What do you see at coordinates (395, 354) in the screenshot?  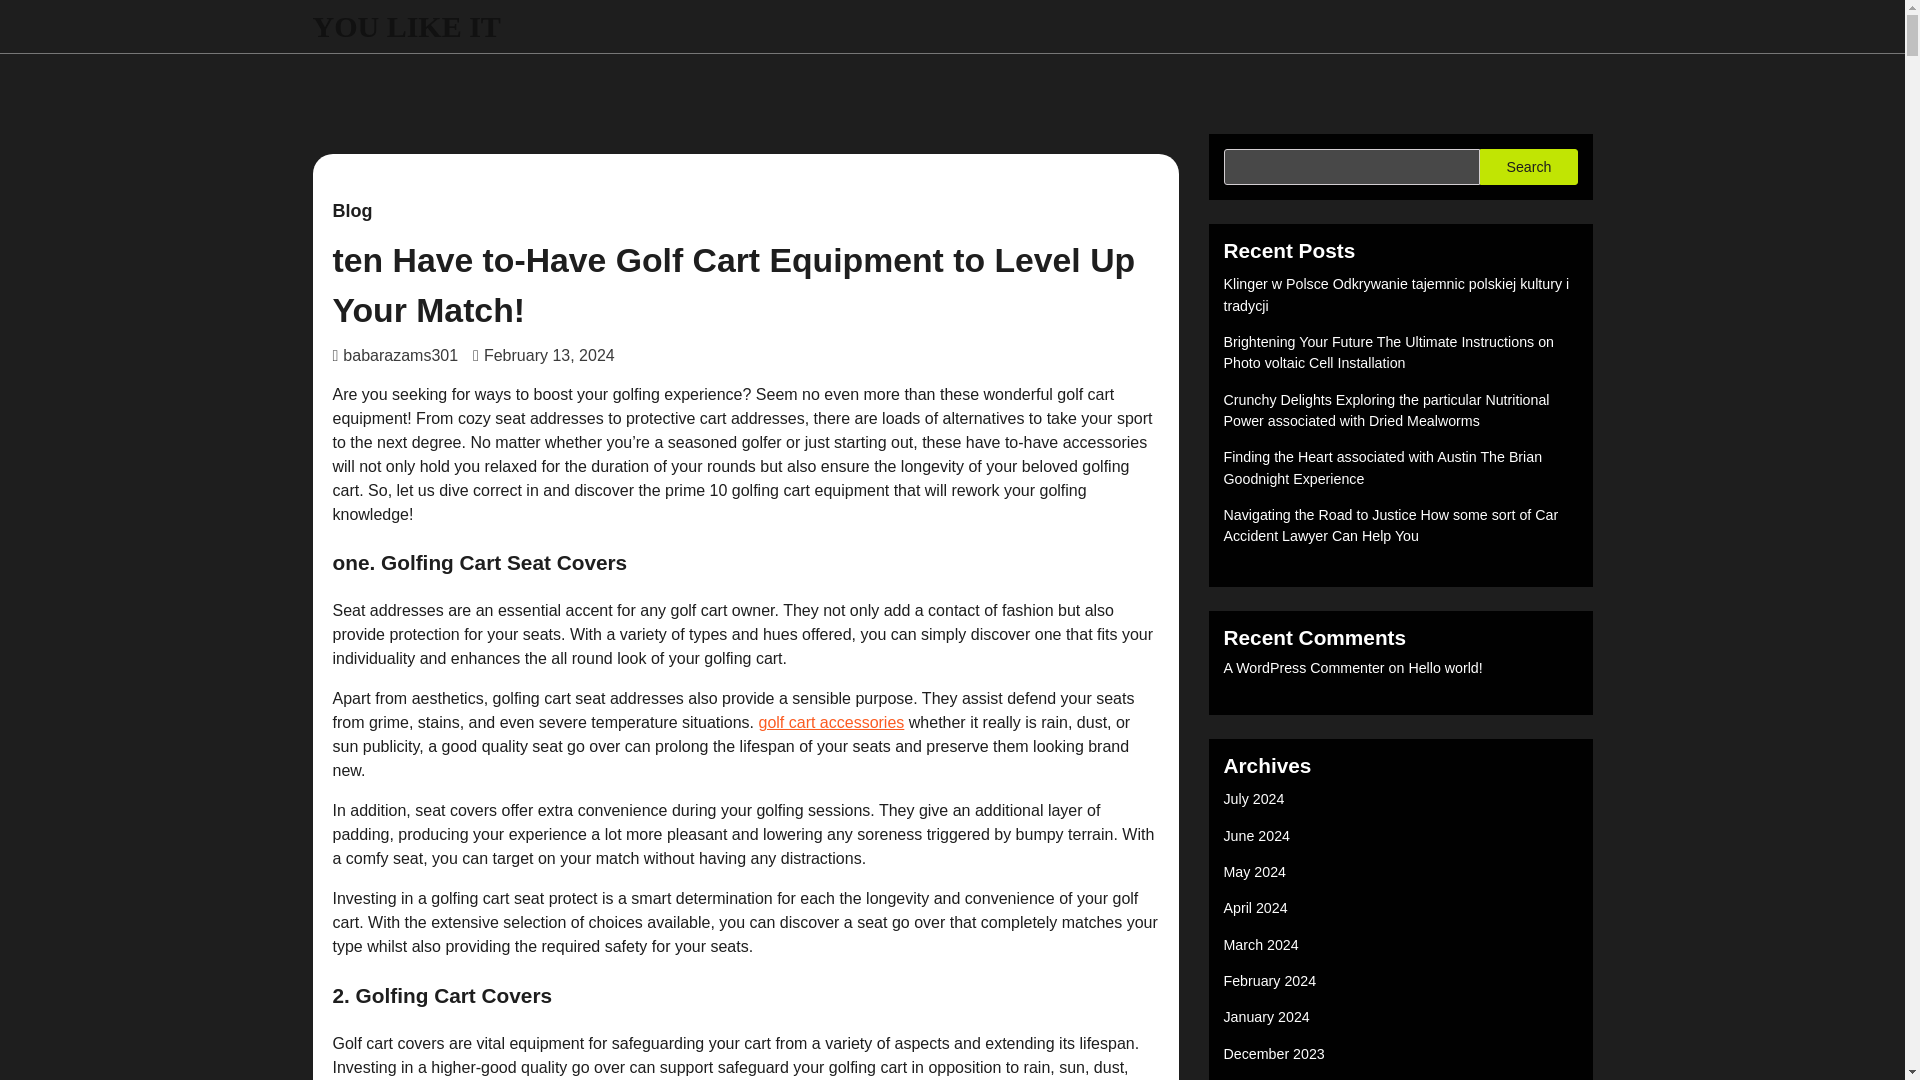 I see `babarazams301` at bounding box center [395, 354].